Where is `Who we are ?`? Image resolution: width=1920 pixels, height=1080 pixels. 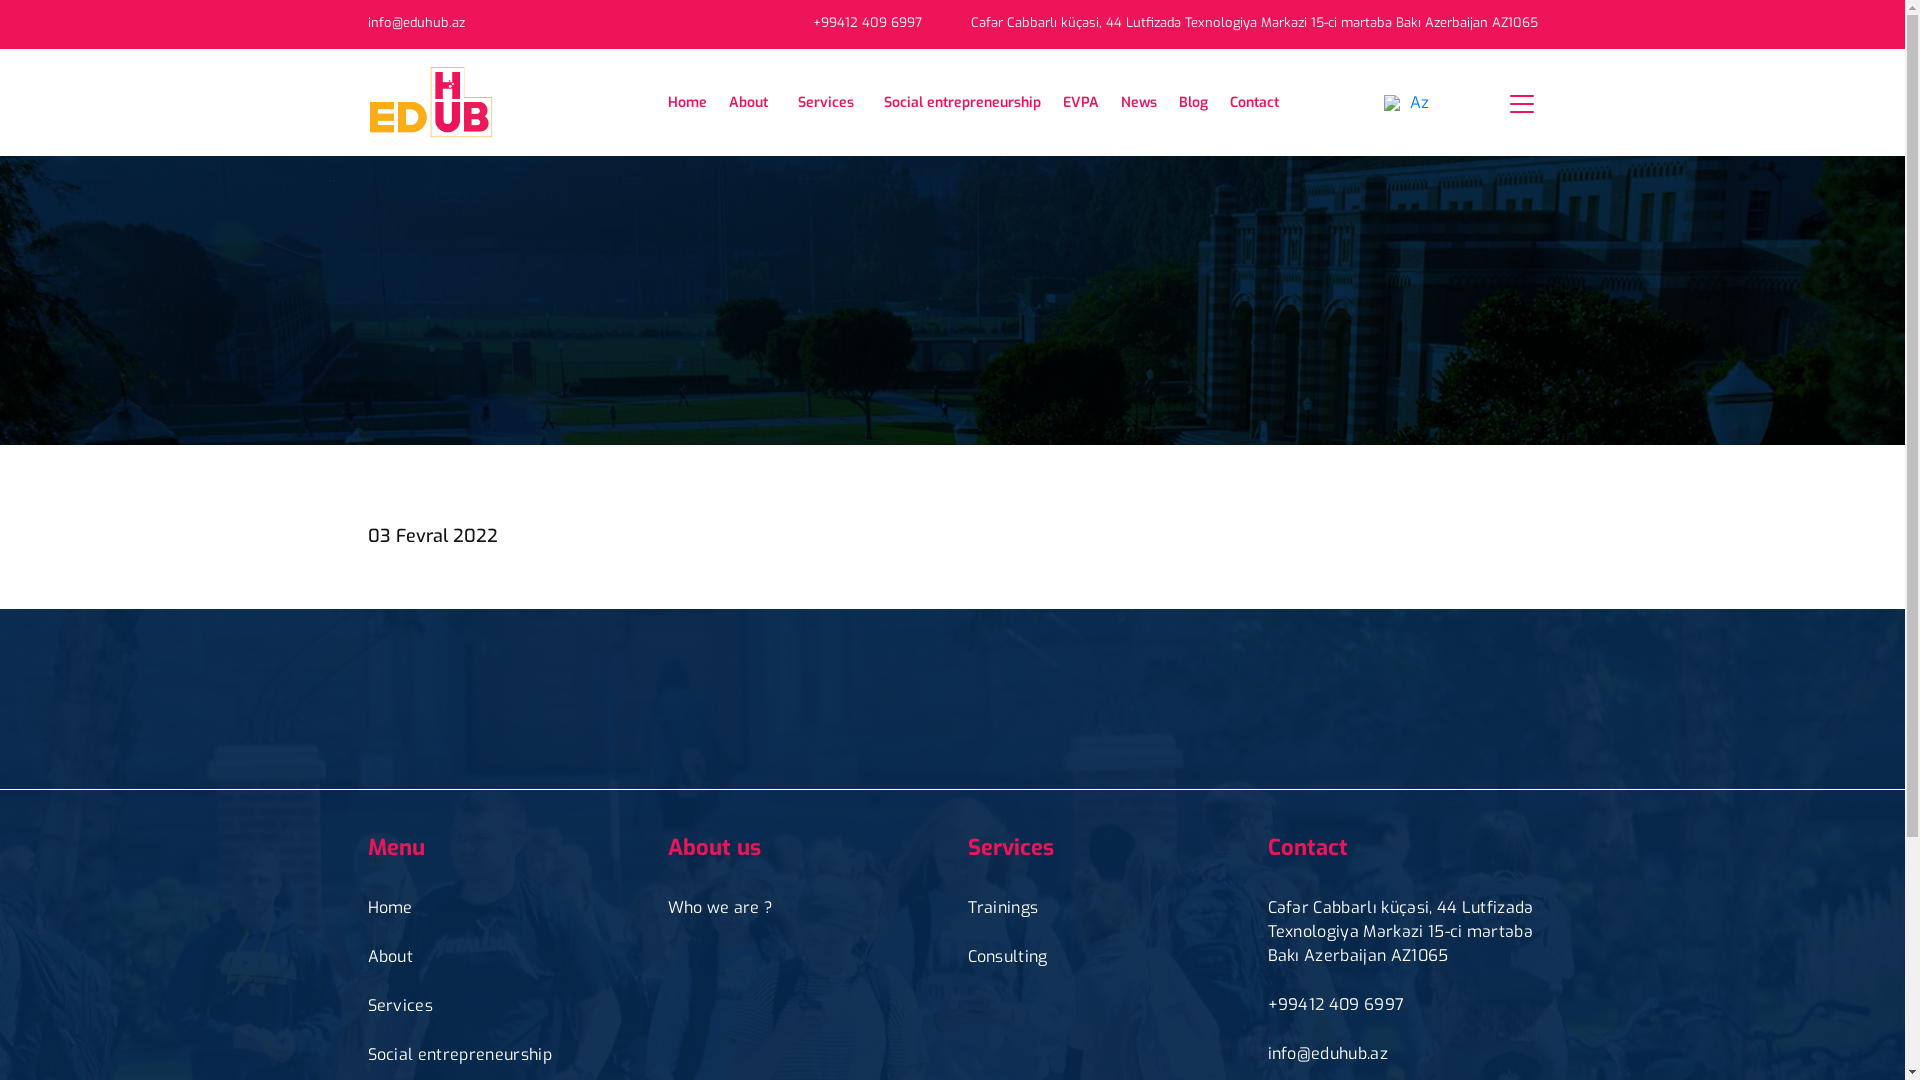
Who we are ? is located at coordinates (721, 908).